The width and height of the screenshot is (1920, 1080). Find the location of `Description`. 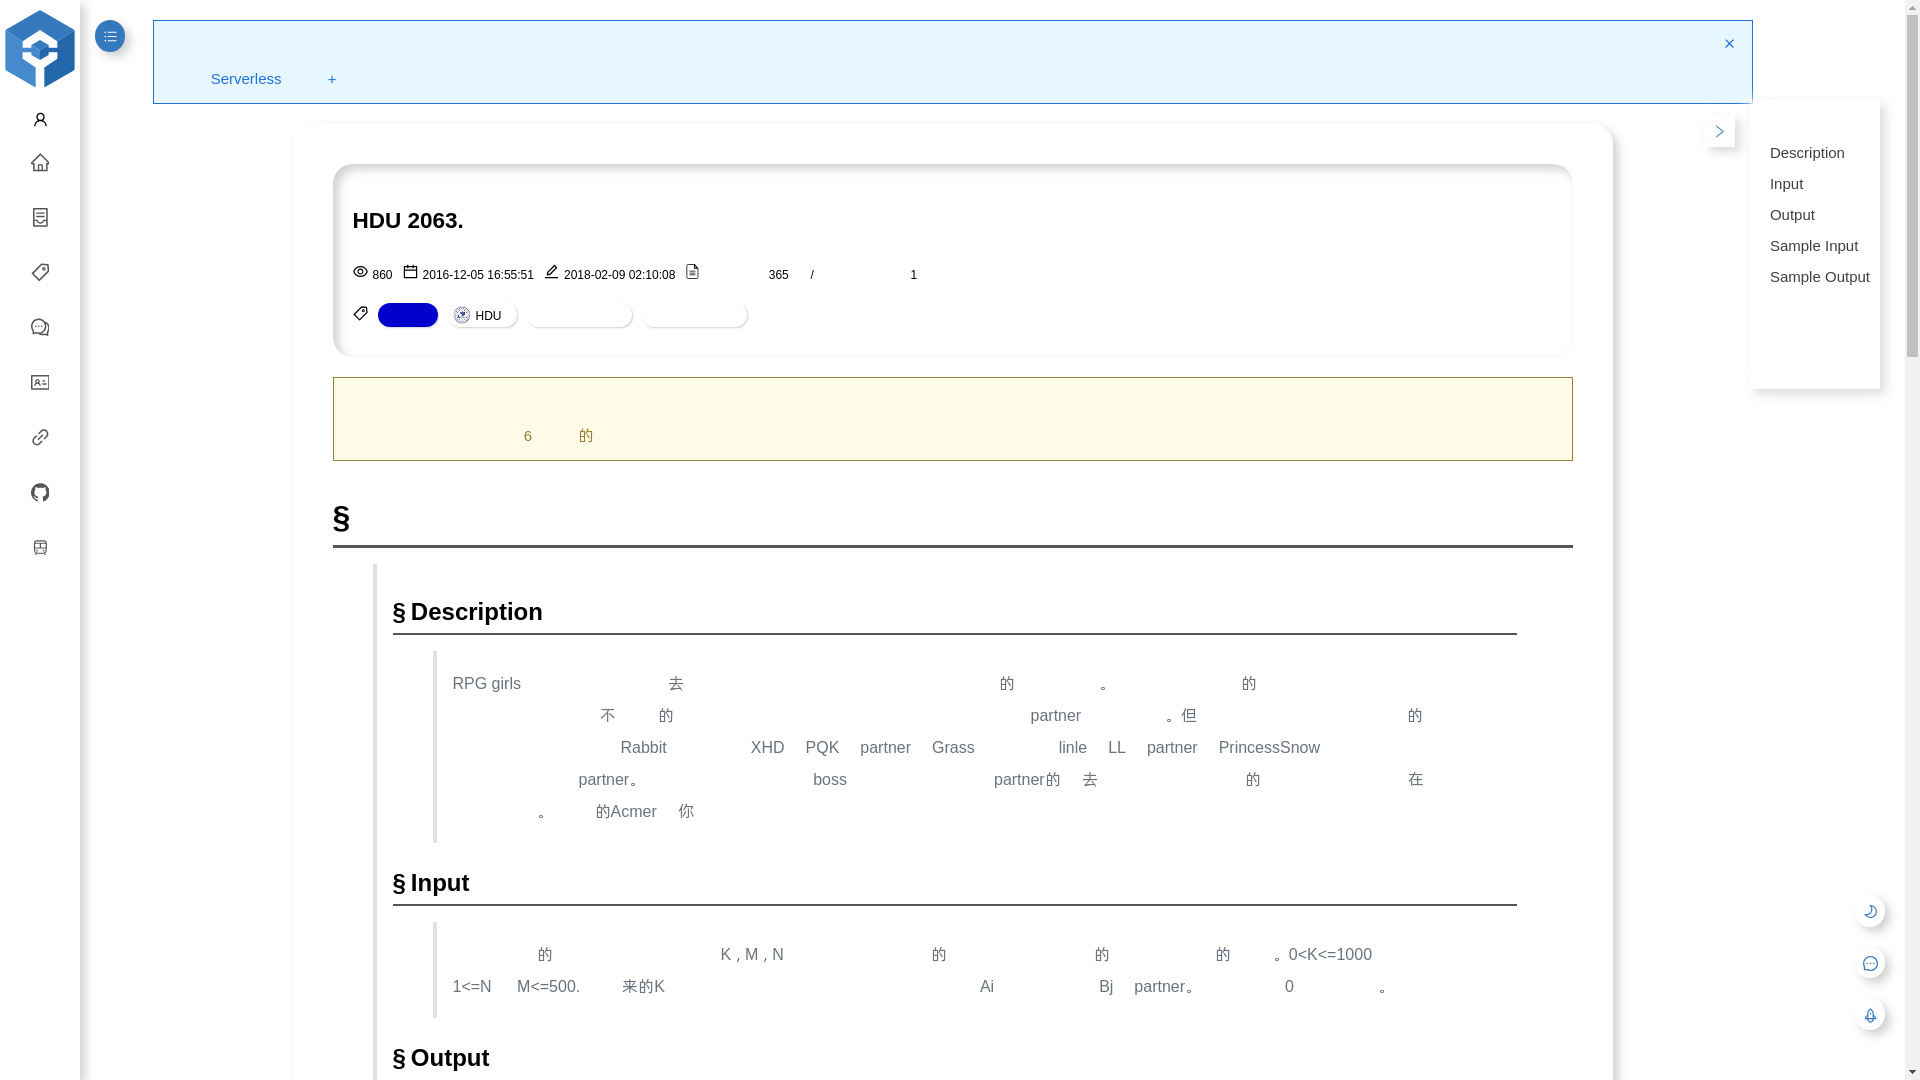

Description is located at coordinates (1815, 152).